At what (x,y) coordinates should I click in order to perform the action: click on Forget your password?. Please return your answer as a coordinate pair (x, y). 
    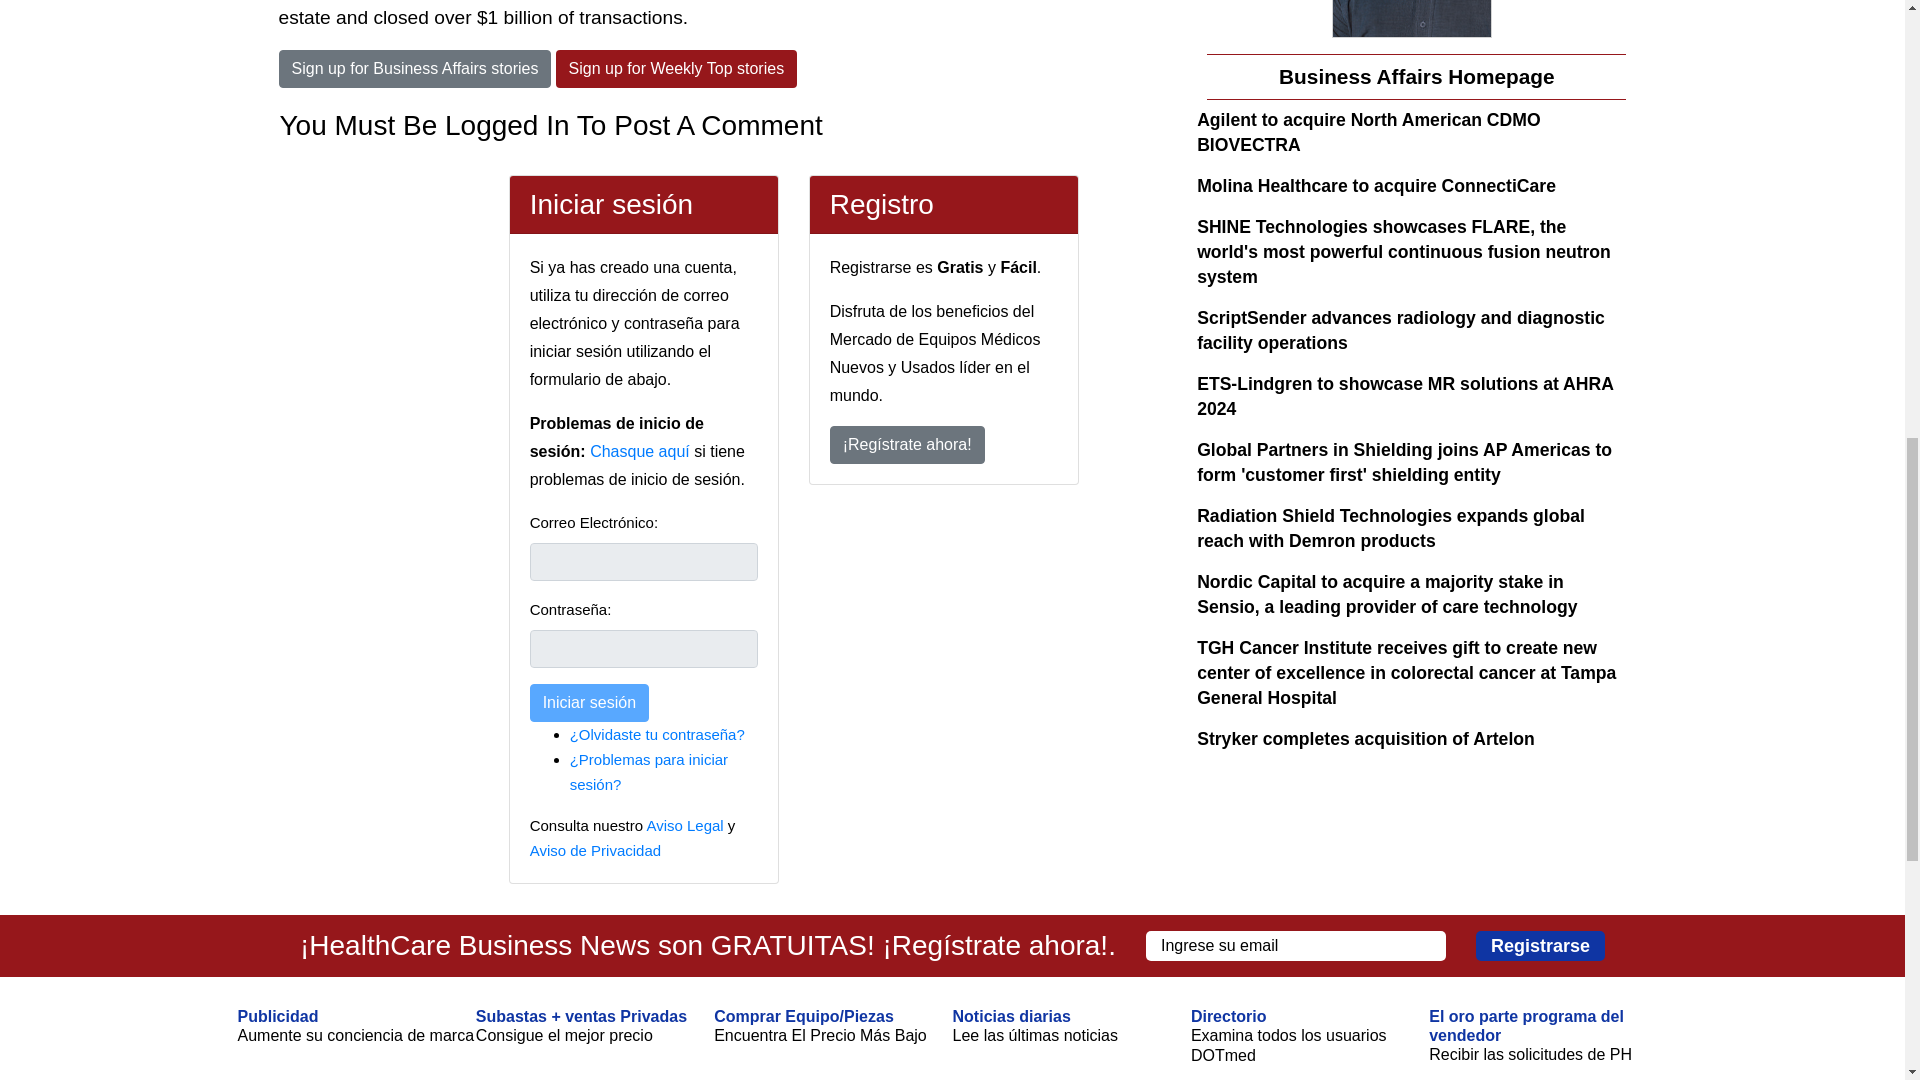
    Looking at the image, I should click on (657, 734).